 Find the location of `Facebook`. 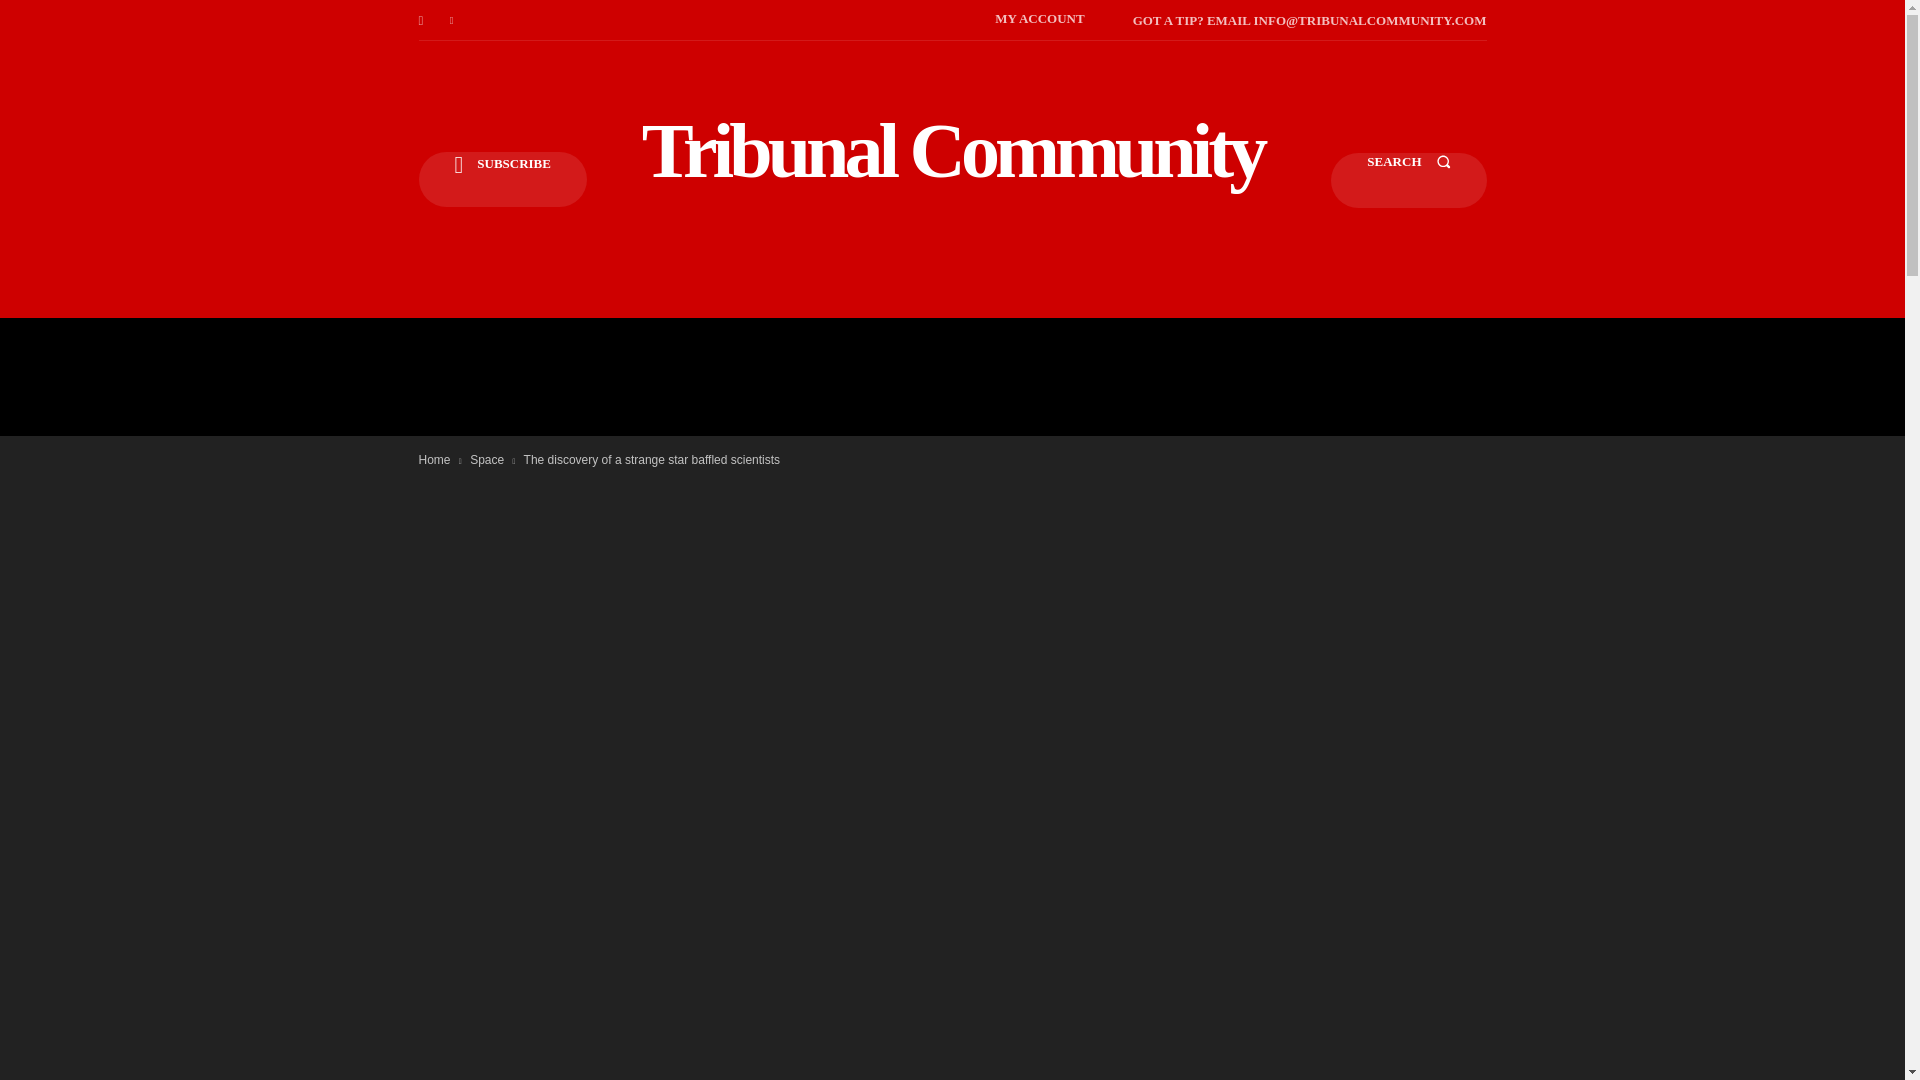

Facebook is located at coordinates (420, 20).